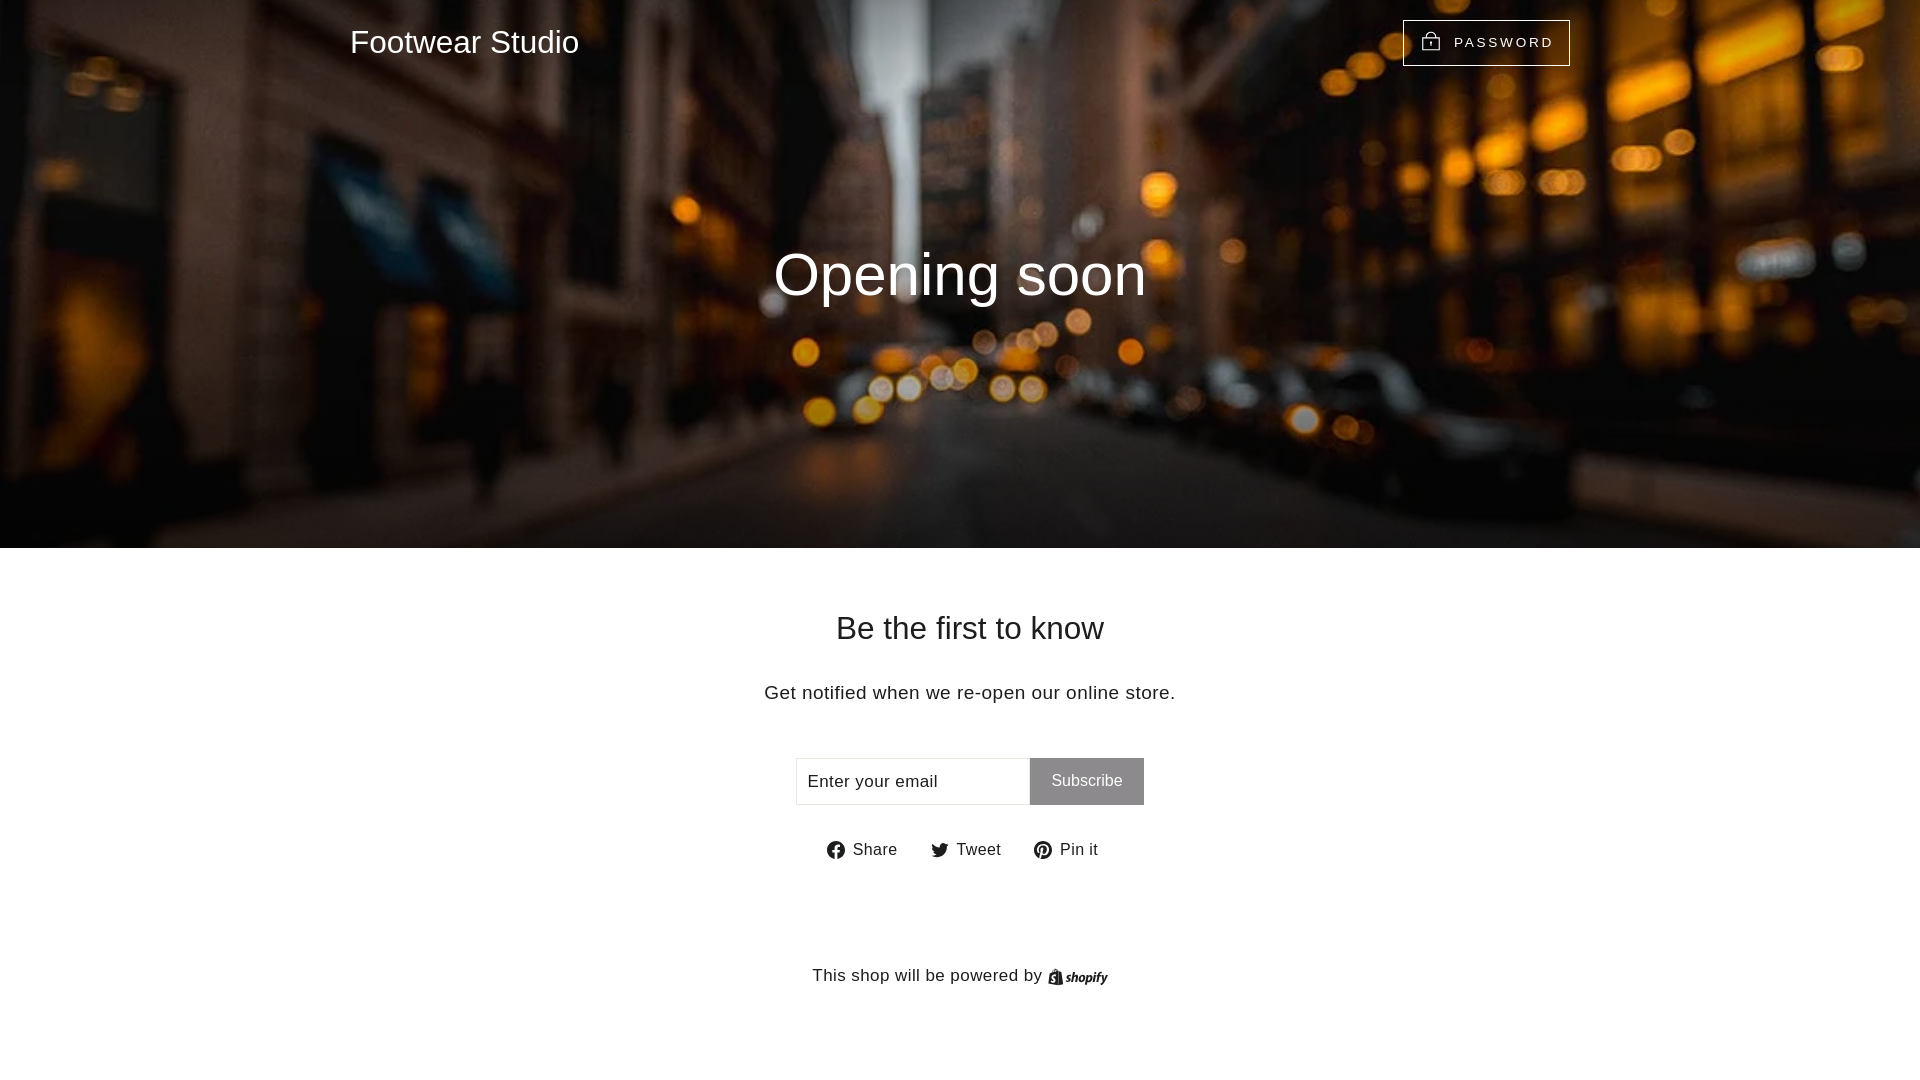 The width and height of the screenshot is (1920, 1080). What do you see at coordinates (972, 848) in the screenshot?
I see `Share on Facebook` at bounding box center [972, 848].